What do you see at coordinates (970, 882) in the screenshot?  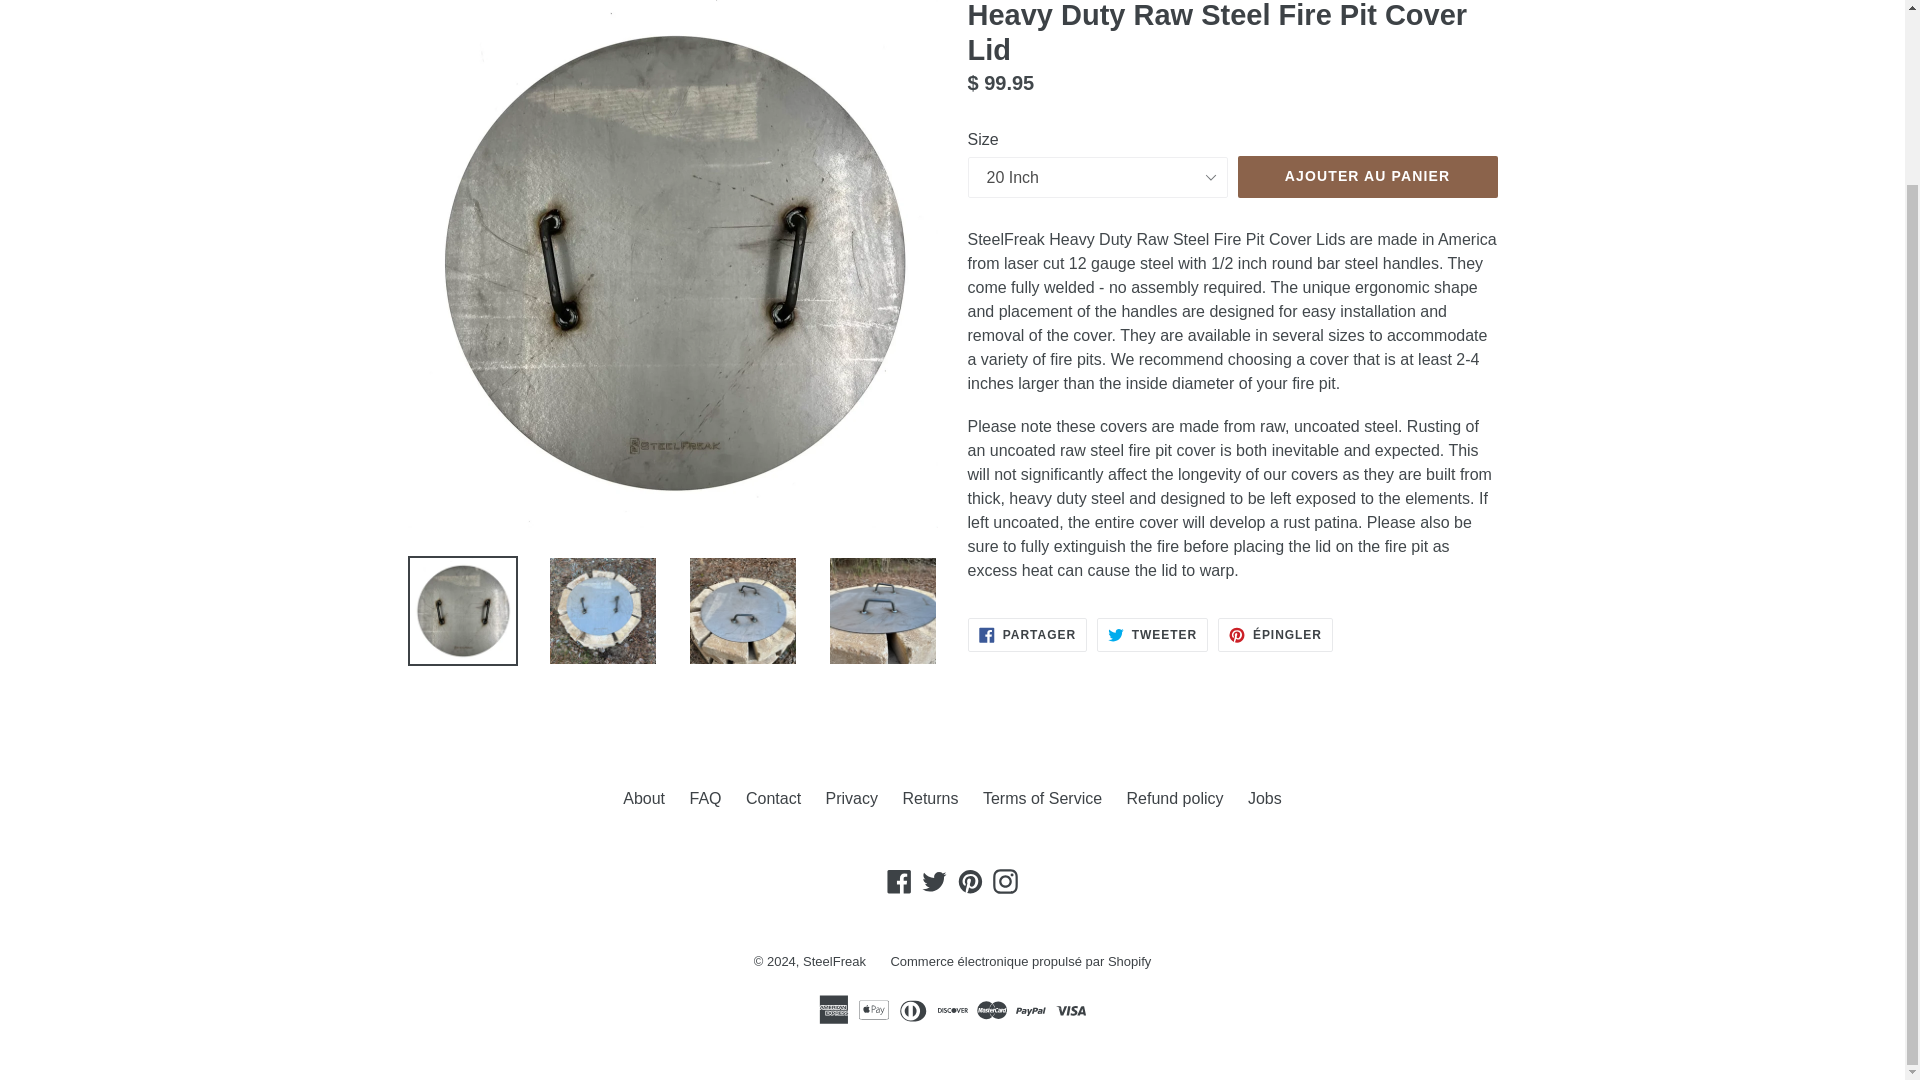 I see `SteelFreak sur Pinterest` at bounding box center [970, 882].